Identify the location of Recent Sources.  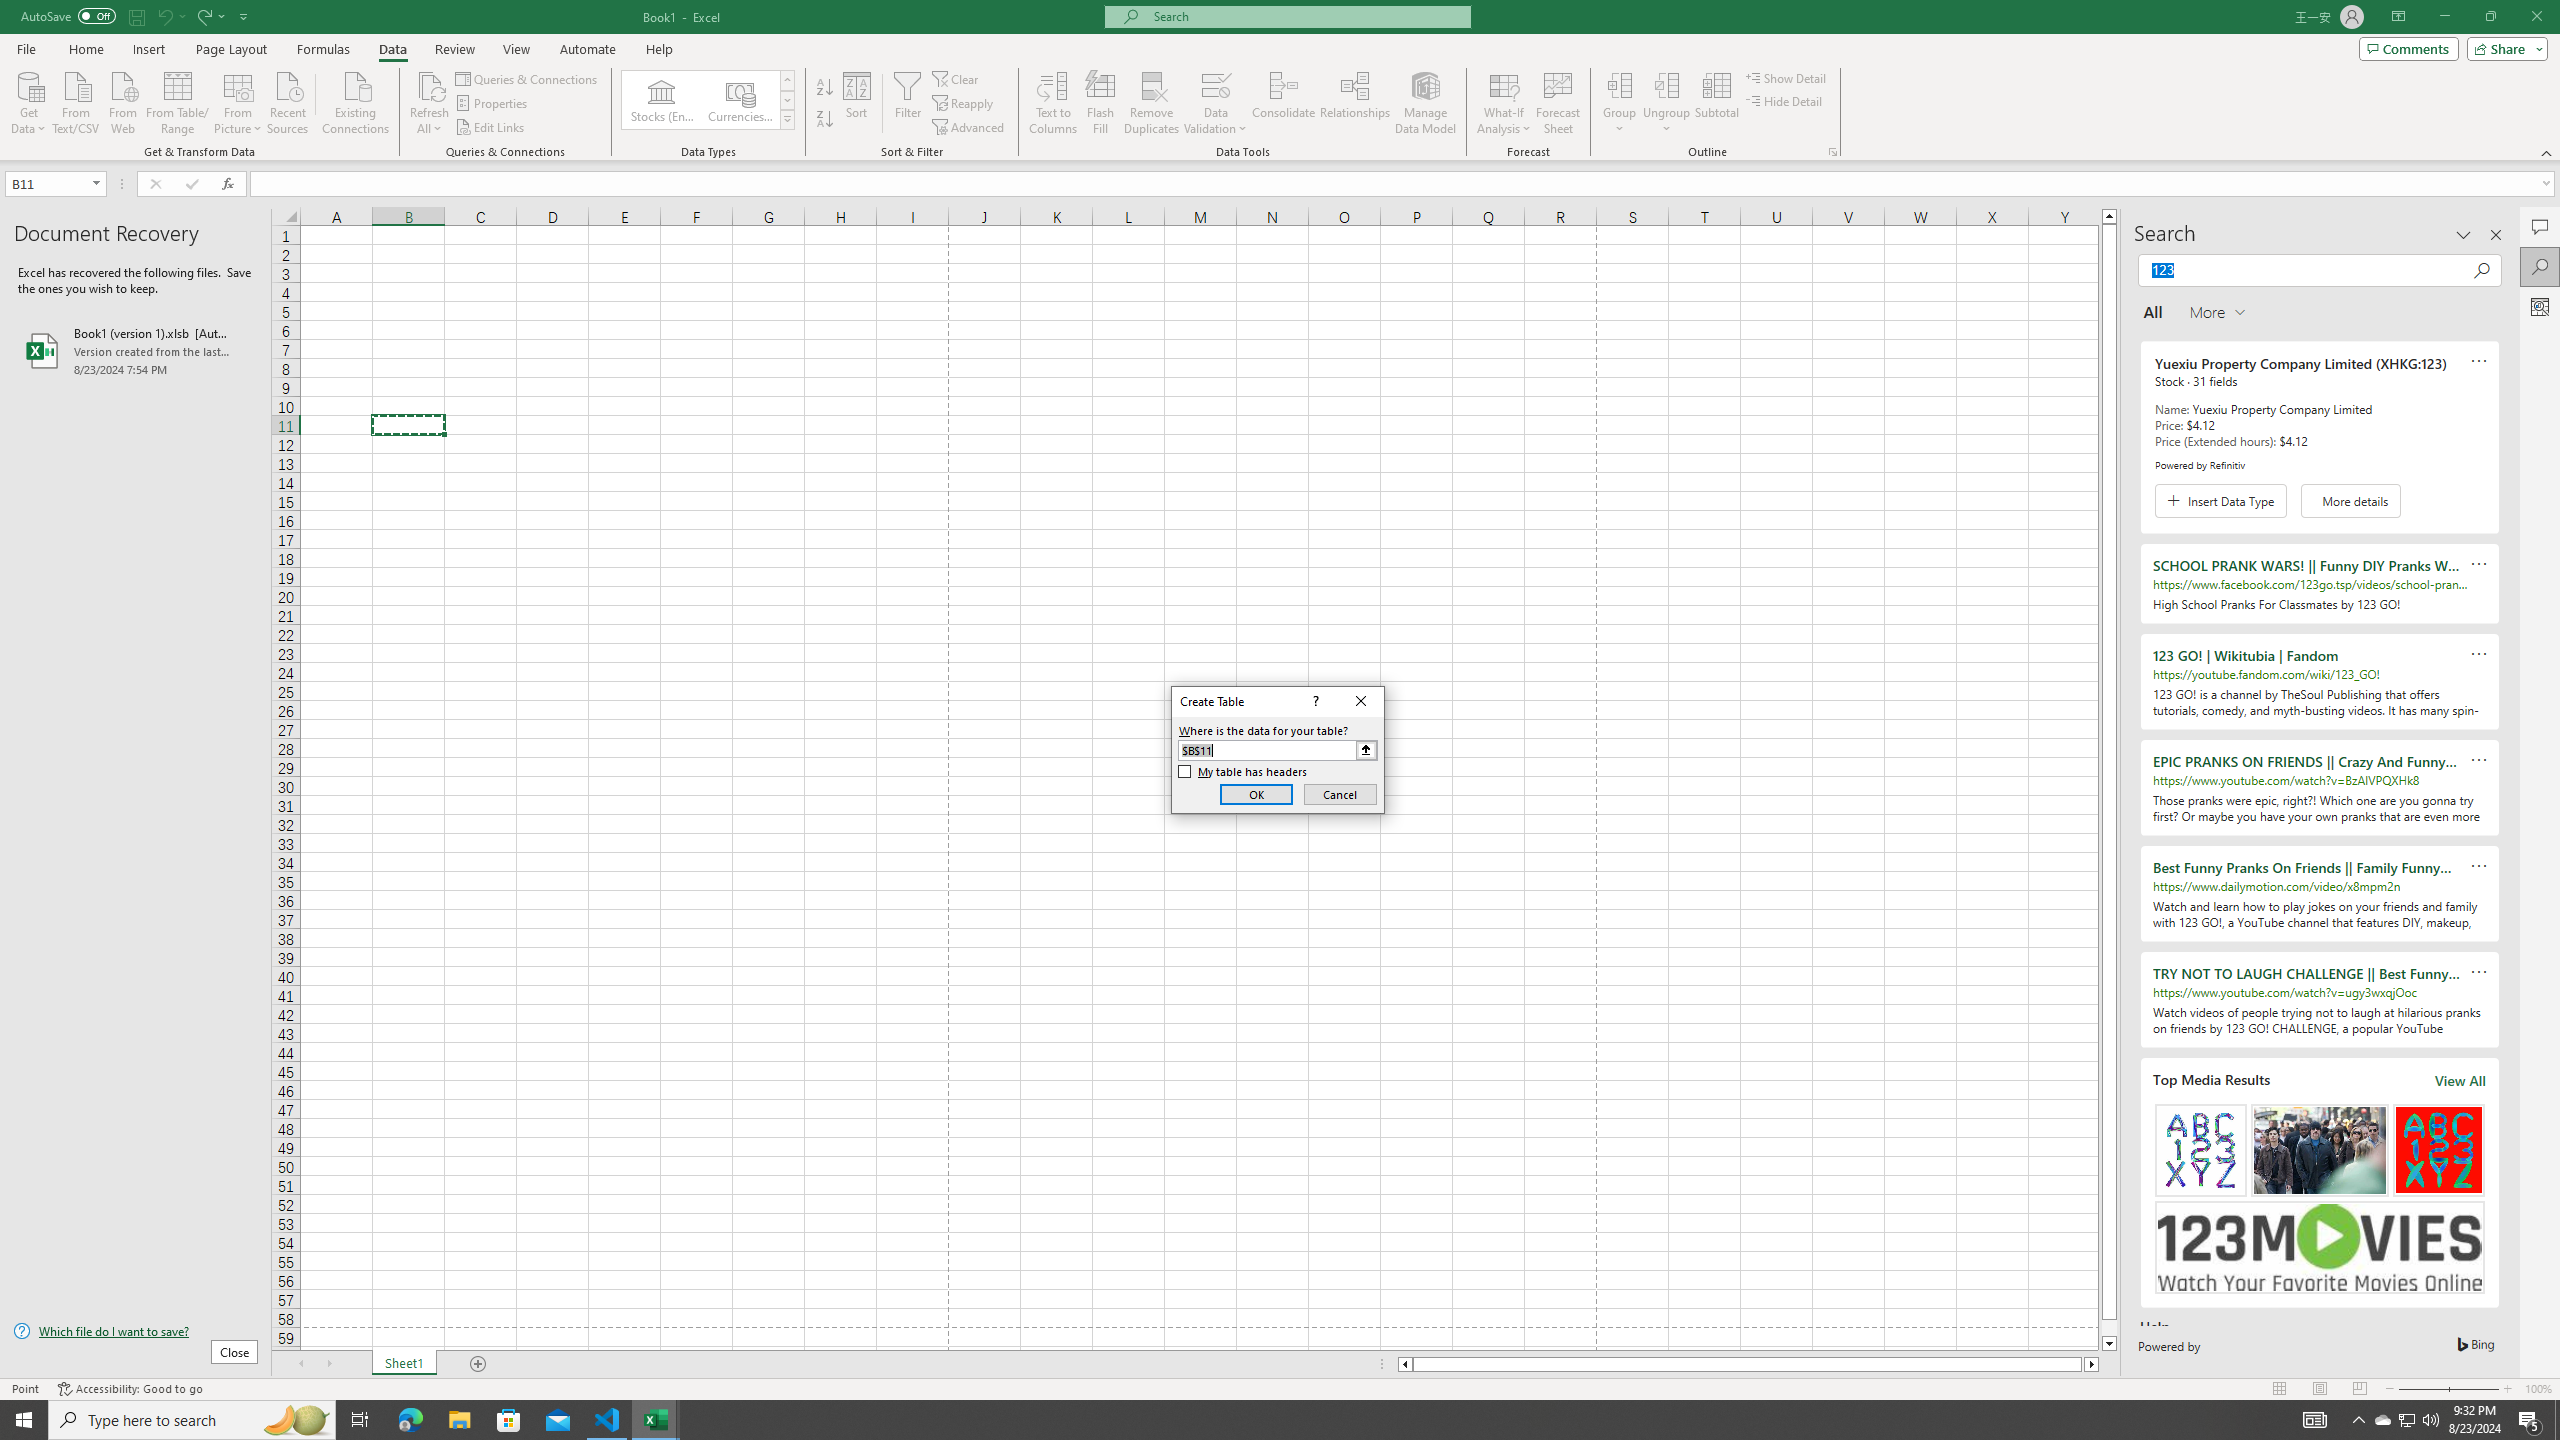
(288, 101).